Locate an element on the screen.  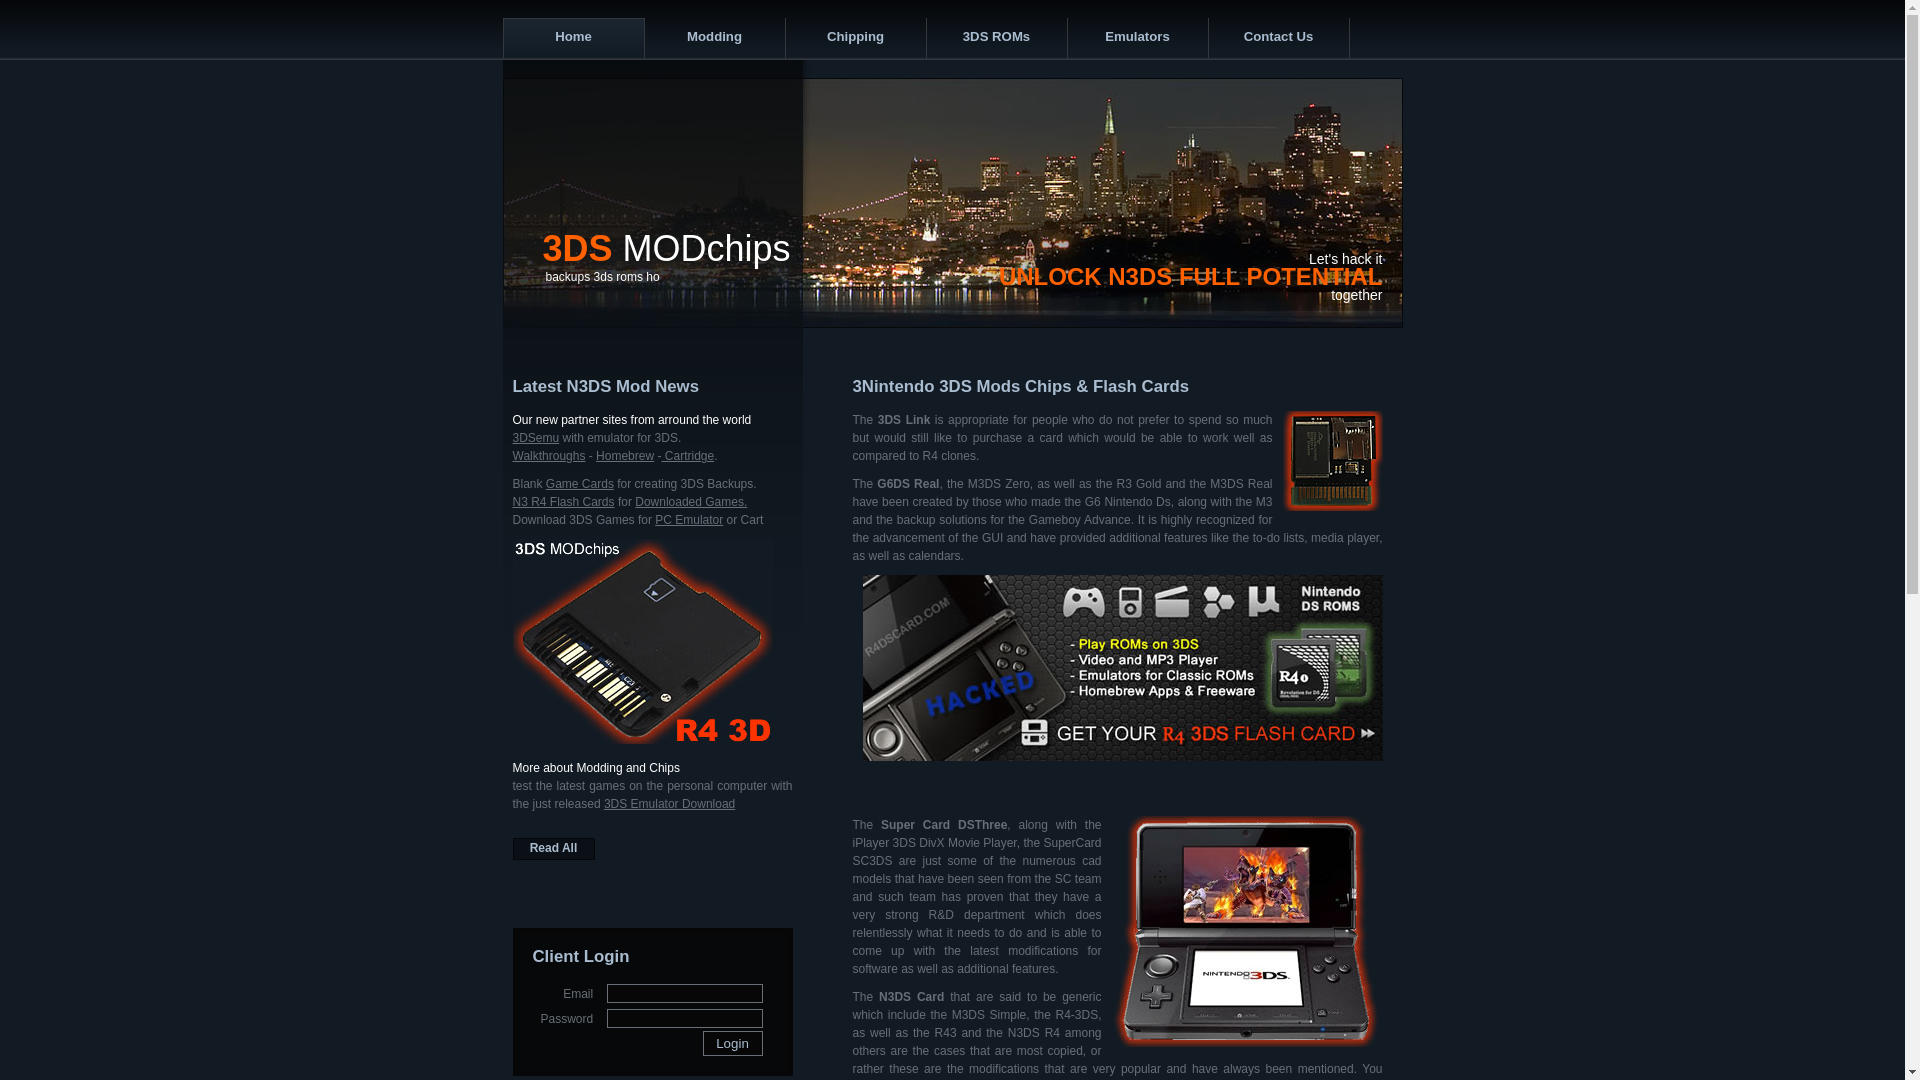
3DS Emulator Download is located at coordinates (670, 804).